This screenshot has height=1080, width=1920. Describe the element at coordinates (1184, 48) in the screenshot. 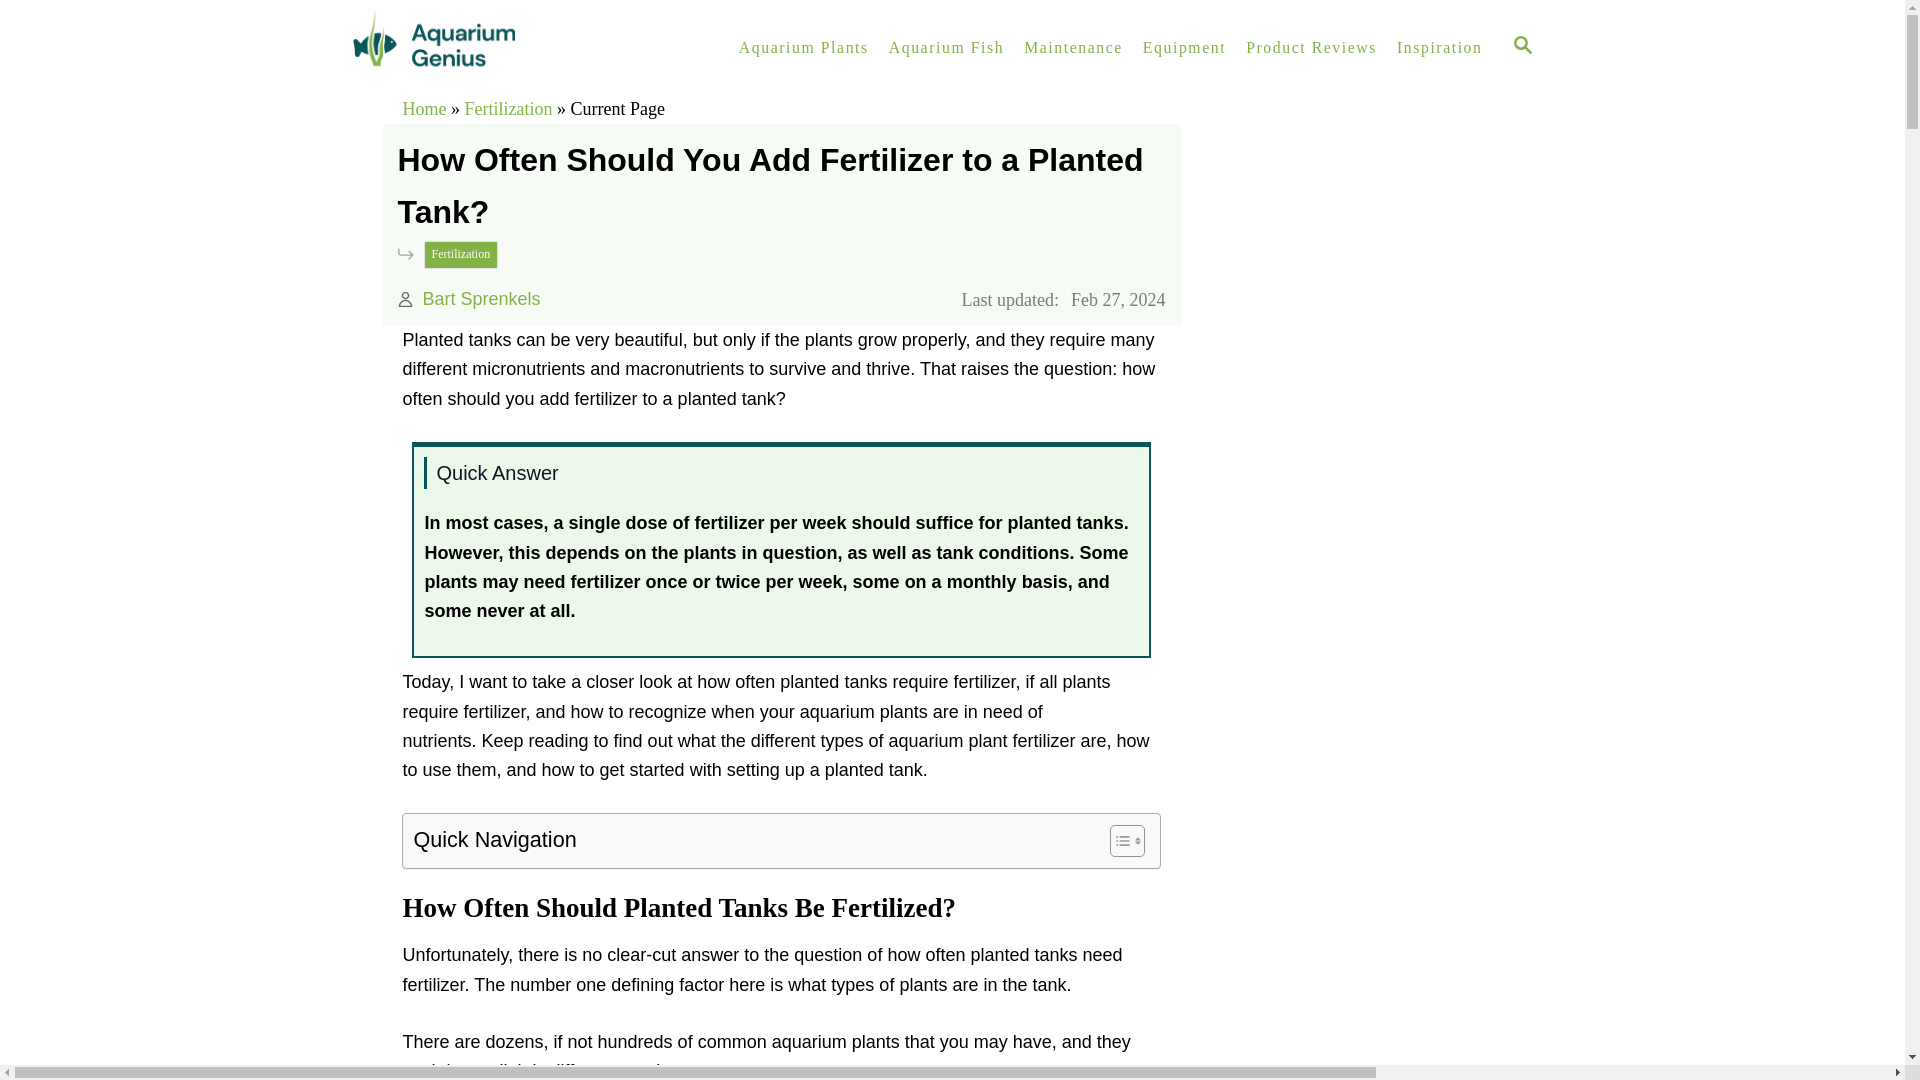

I see `Equipment` at that location.